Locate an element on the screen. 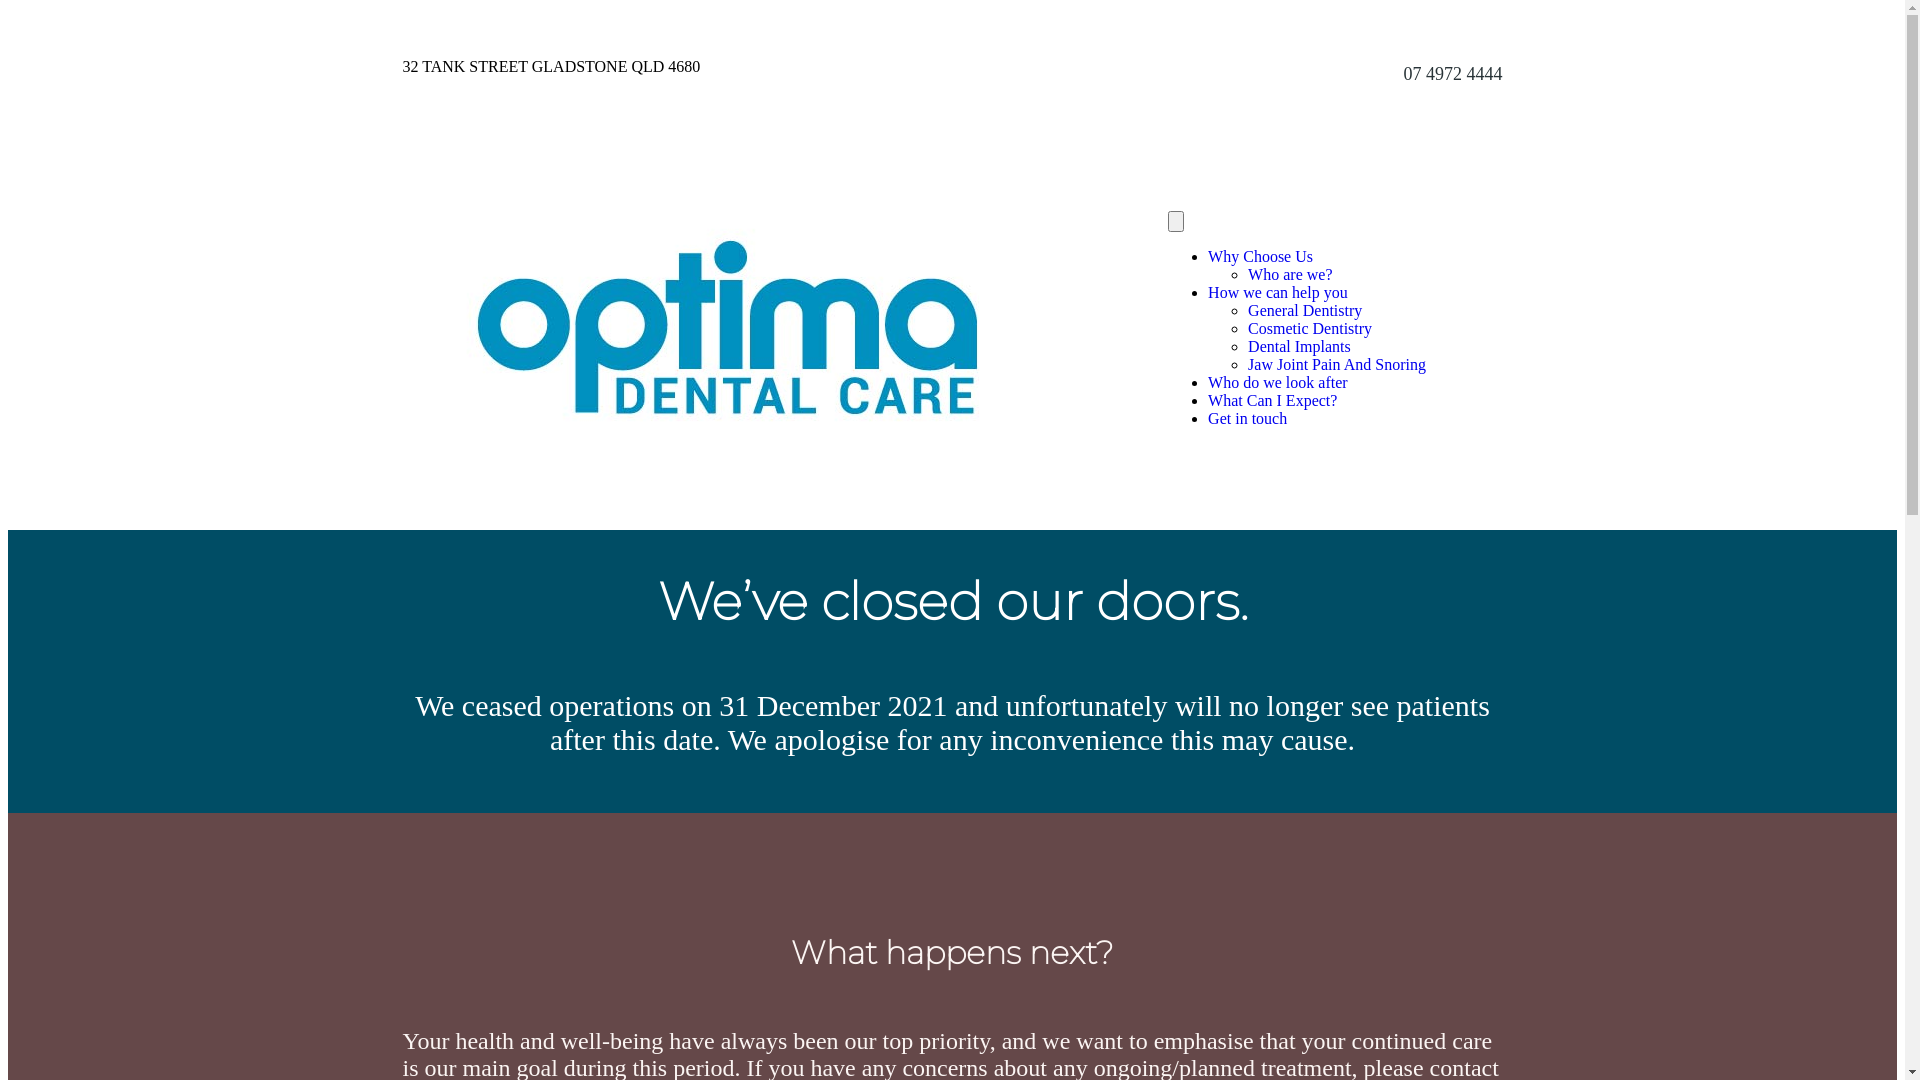  What Can I Expect? is located at coordinates (1272, 400).